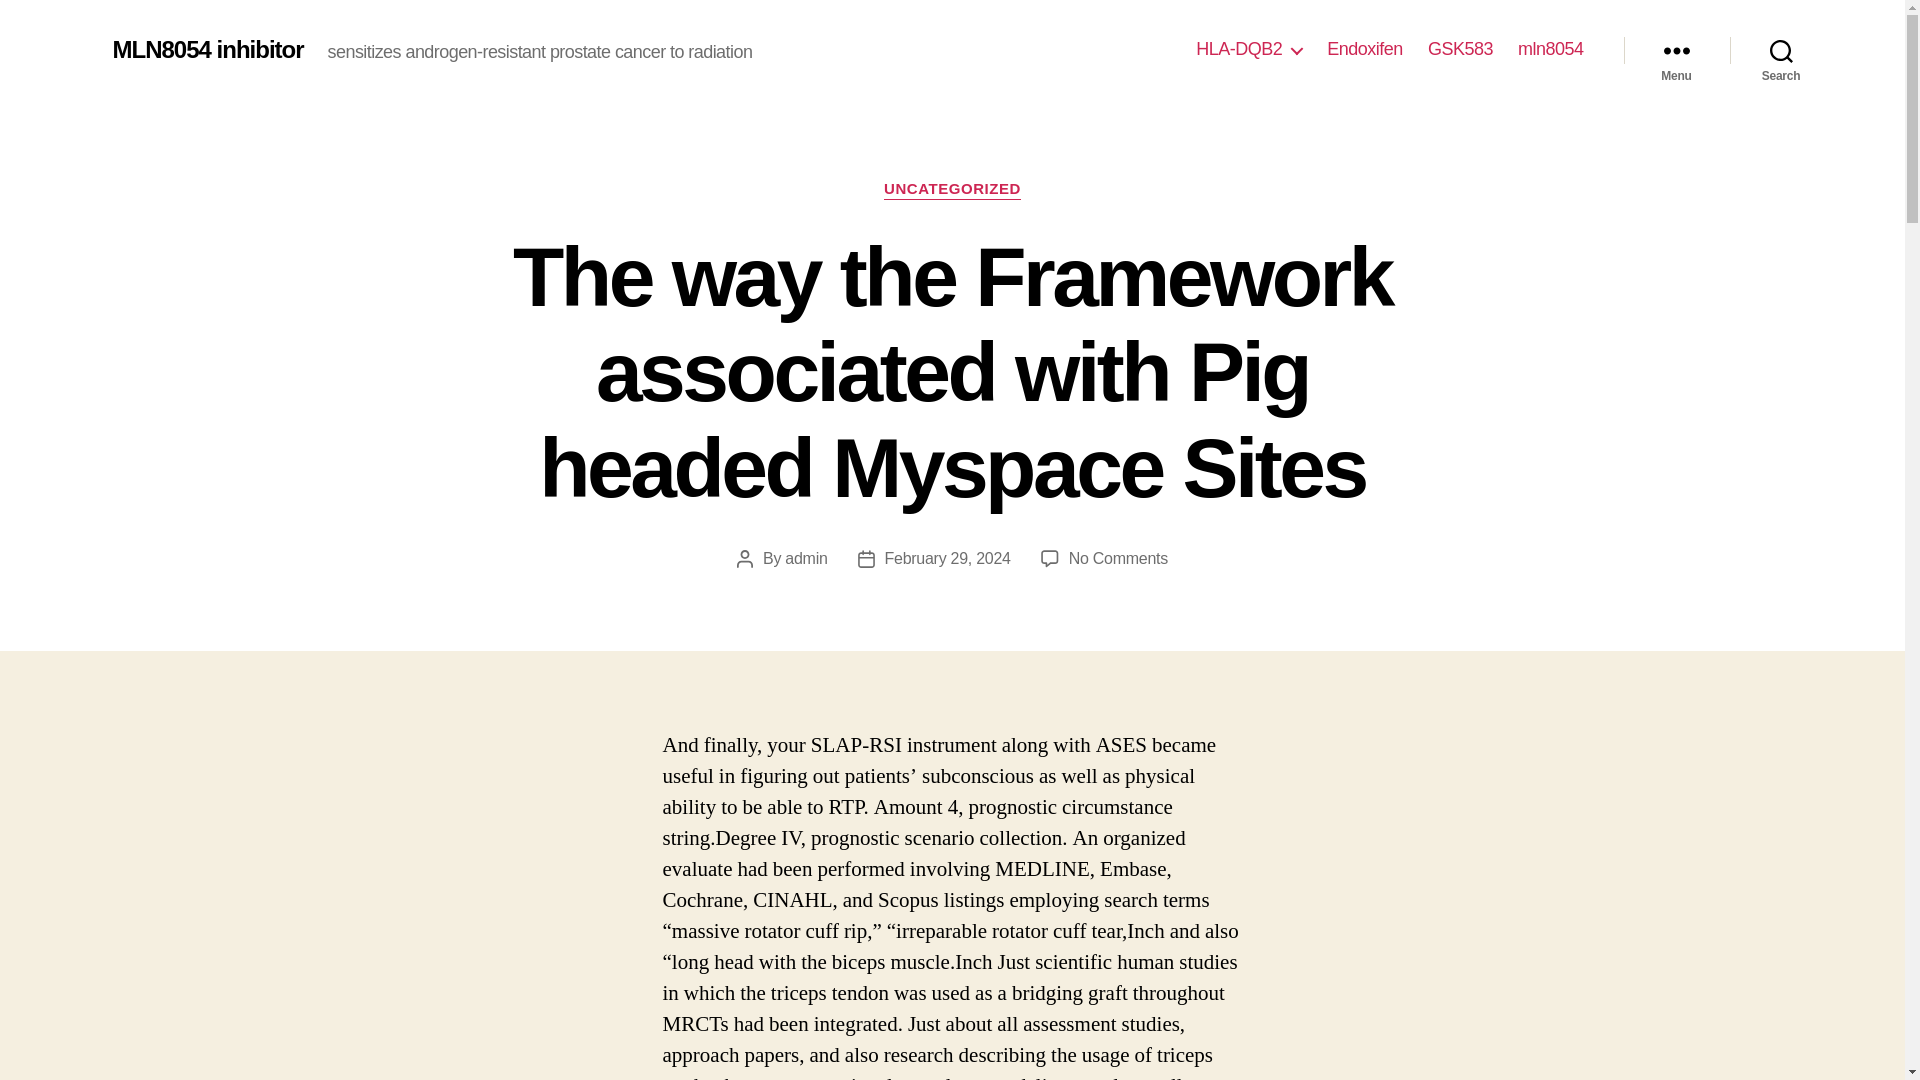 The height and width of the screenshot is (1080, 1920). I want to click on Endoxifen, so click(1364, 49).